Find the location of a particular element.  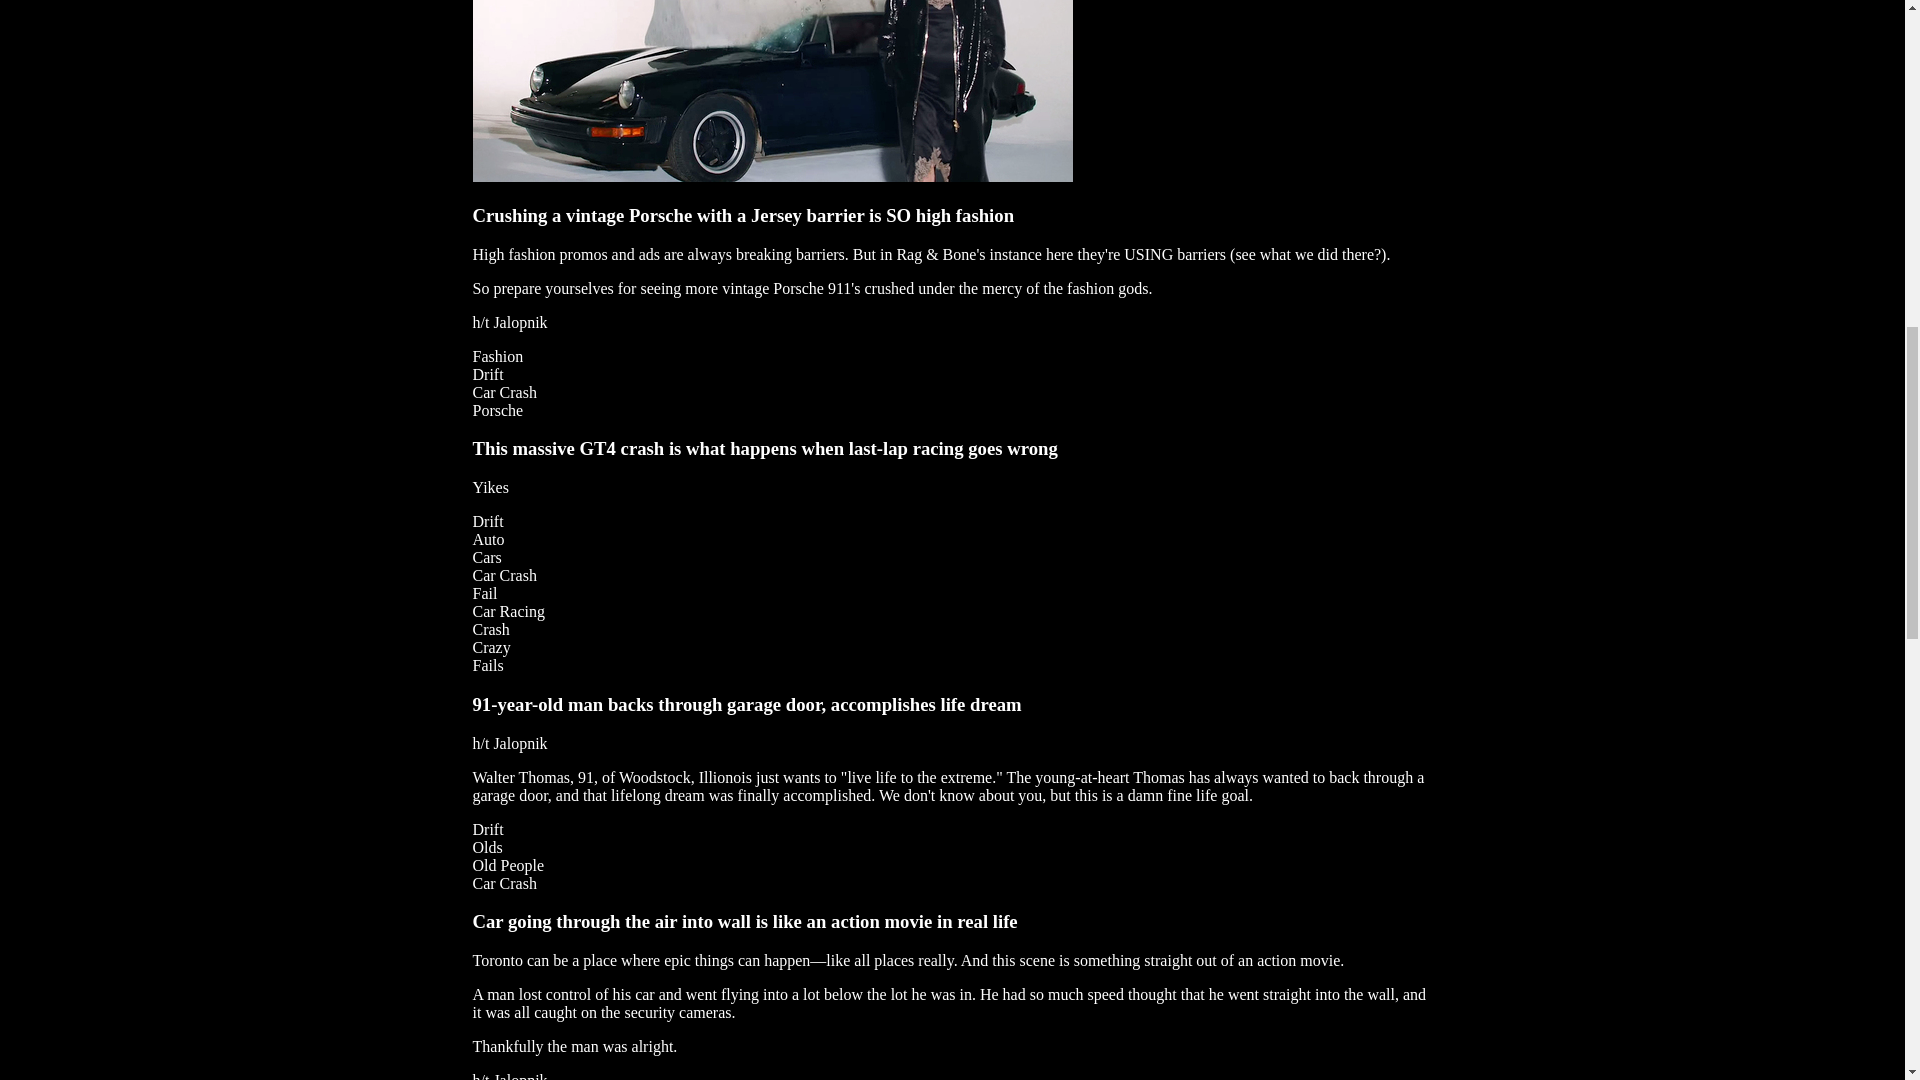

Car Crash is located at coordinates (504, 576).